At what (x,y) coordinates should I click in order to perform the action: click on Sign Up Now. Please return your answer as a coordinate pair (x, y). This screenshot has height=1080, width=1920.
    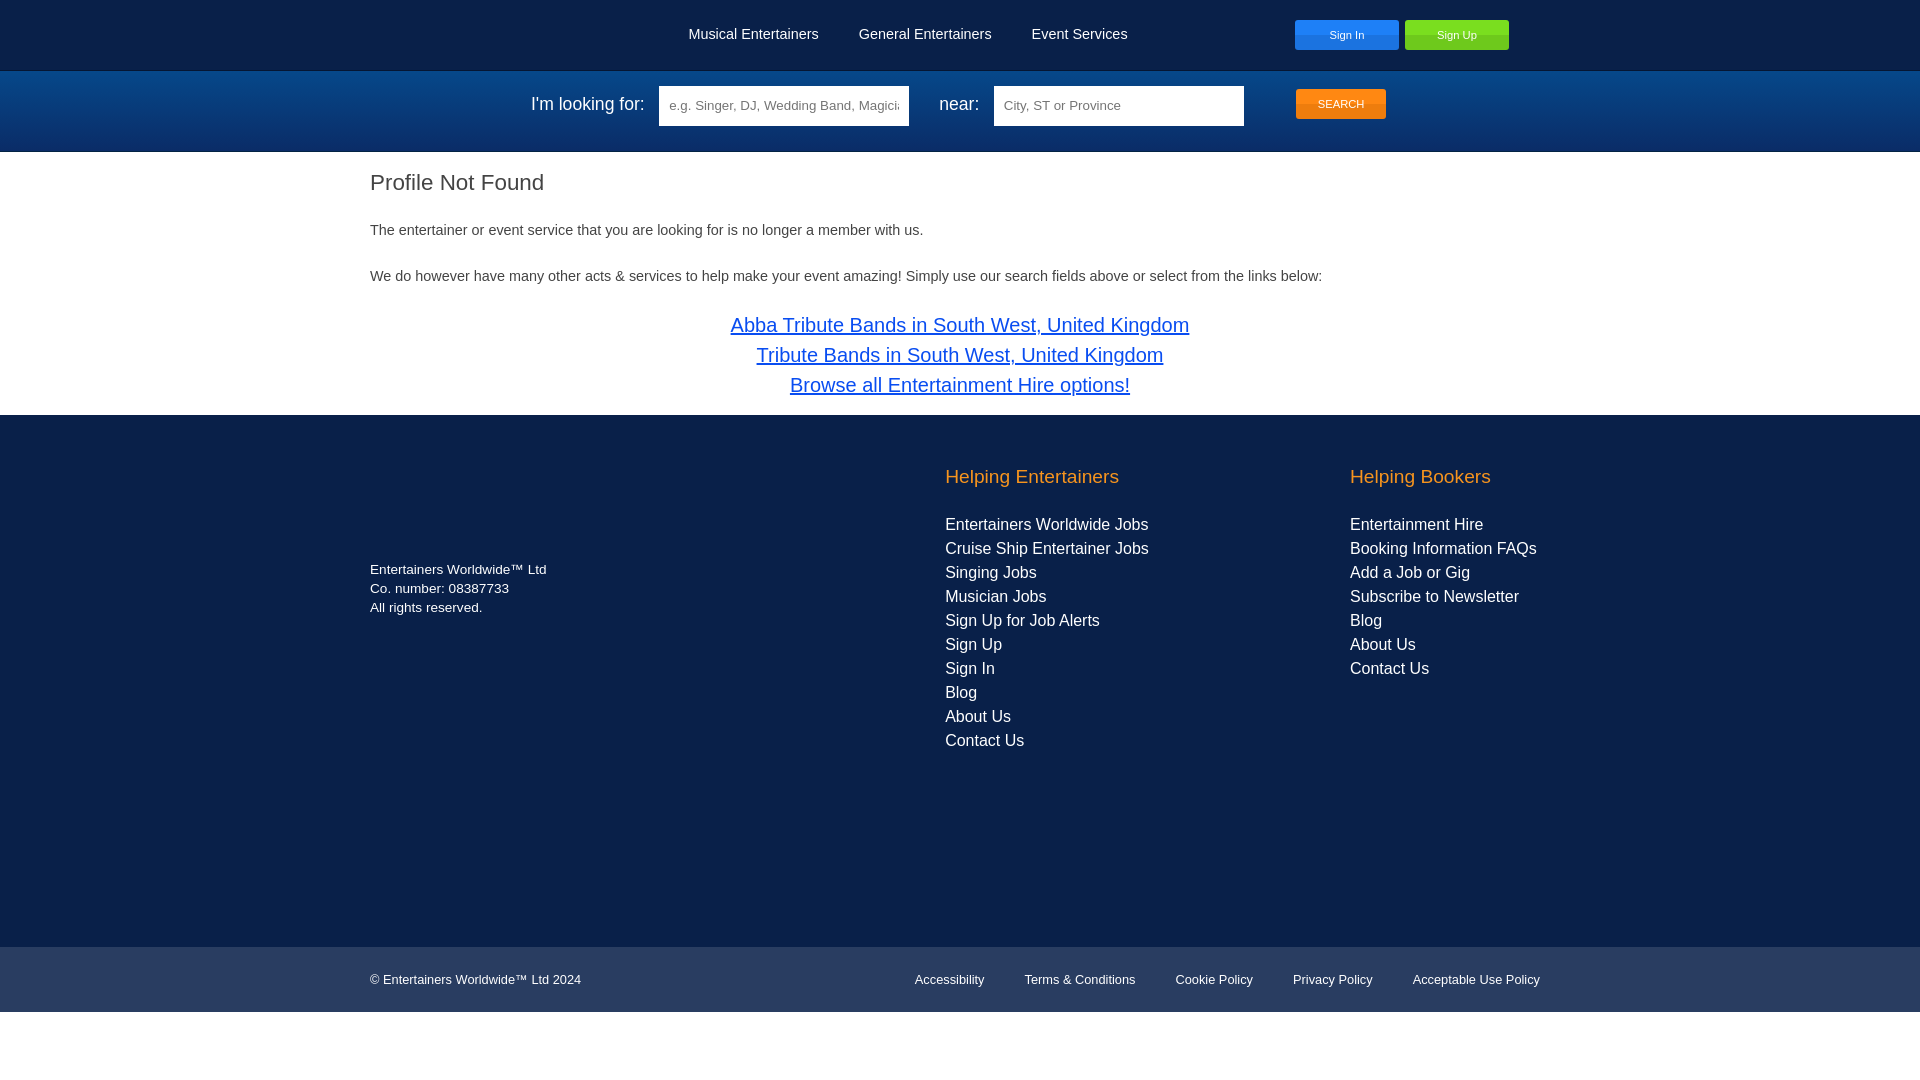
    Looking at the image, I should click on (1457, 34).